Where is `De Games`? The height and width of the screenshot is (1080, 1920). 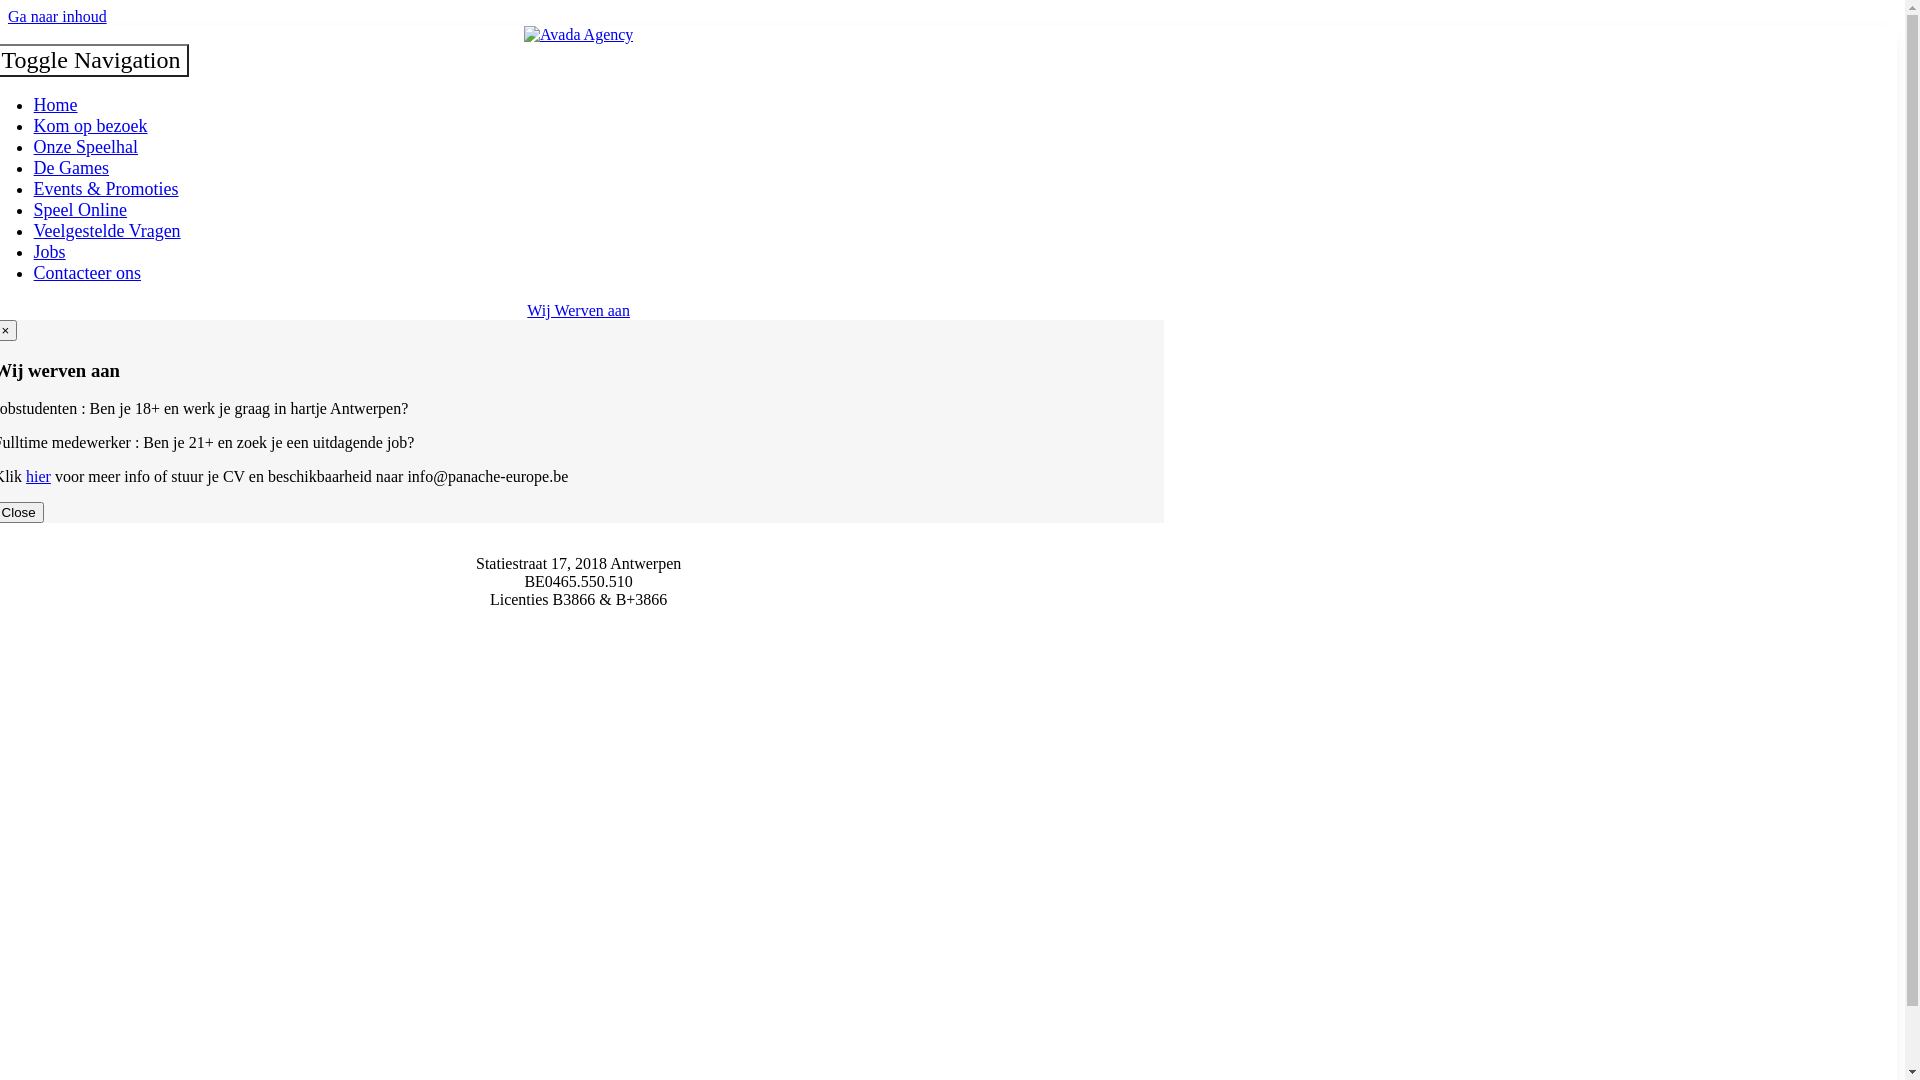 De Games is located at coordinates (72, 162).